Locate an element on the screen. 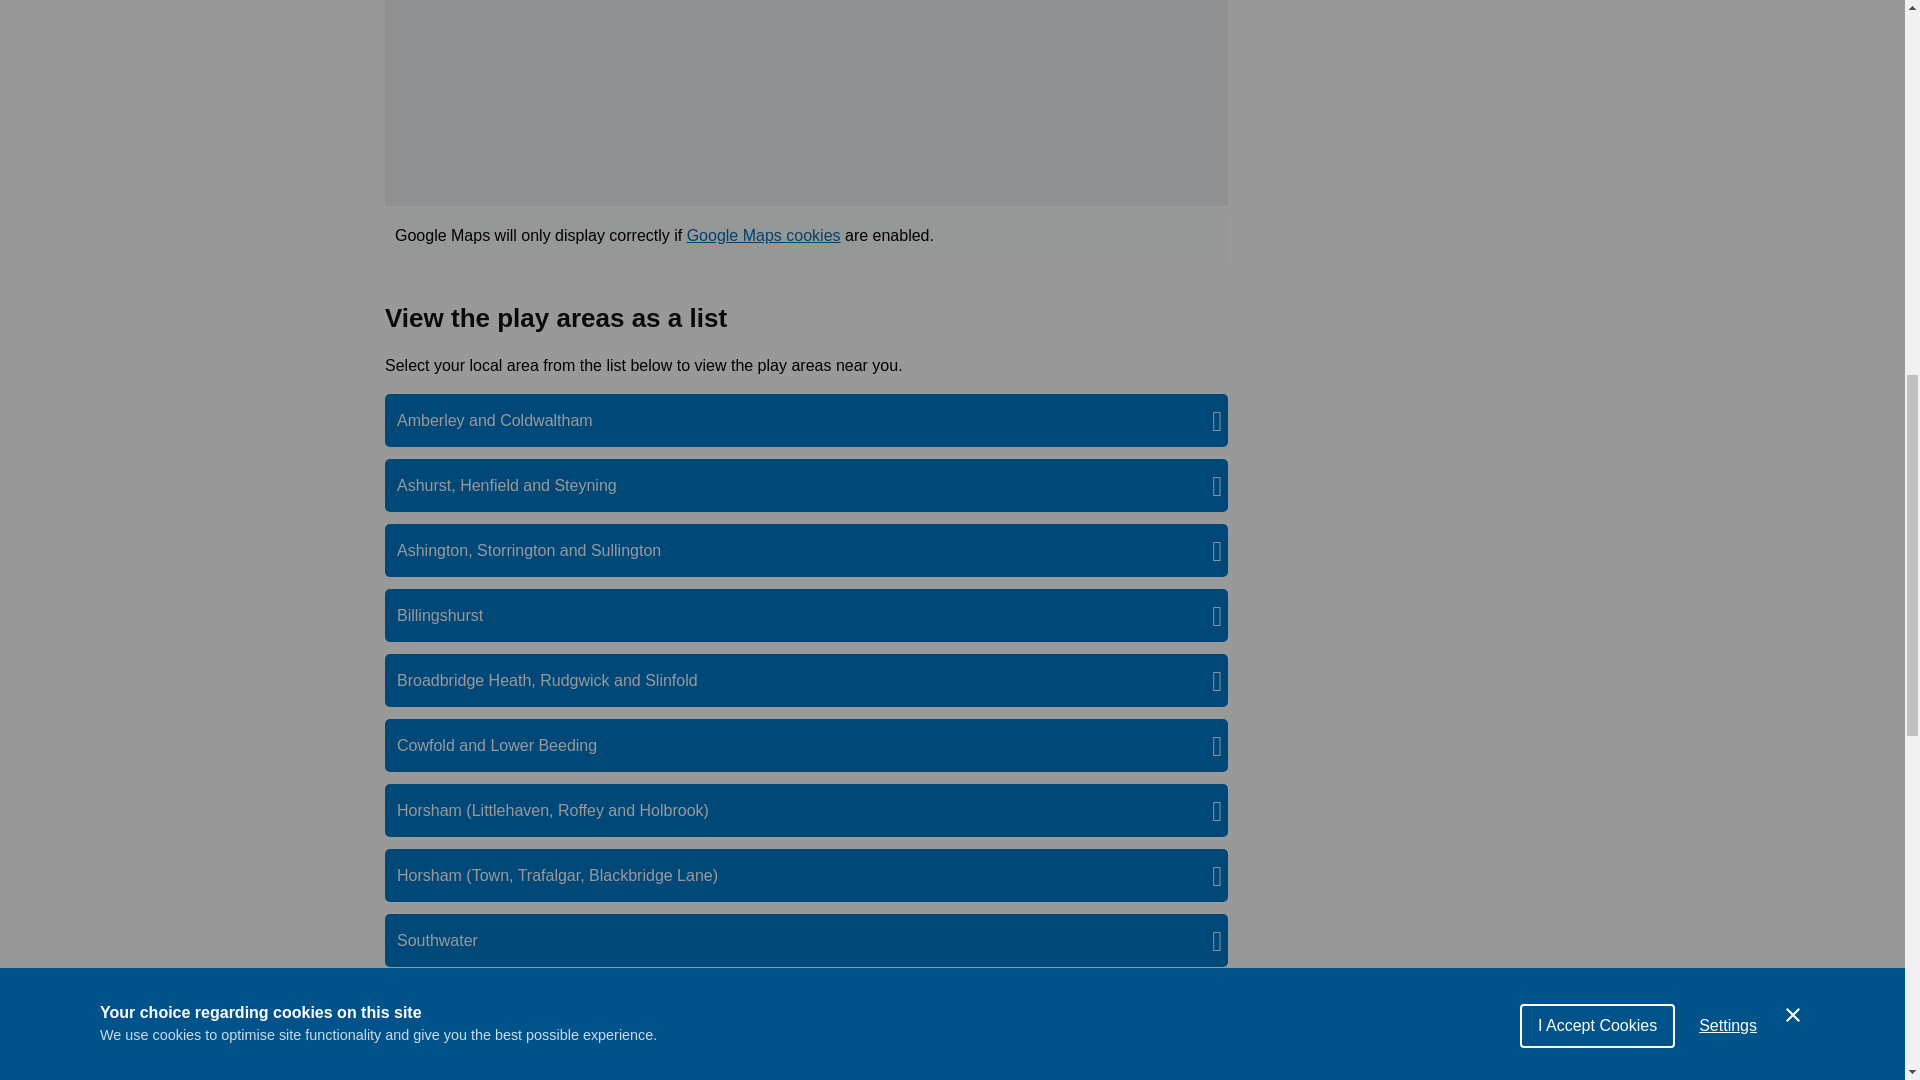  Broadbridge Heath, Rudgwick and Slinfold is located at coordinates (559, 680).